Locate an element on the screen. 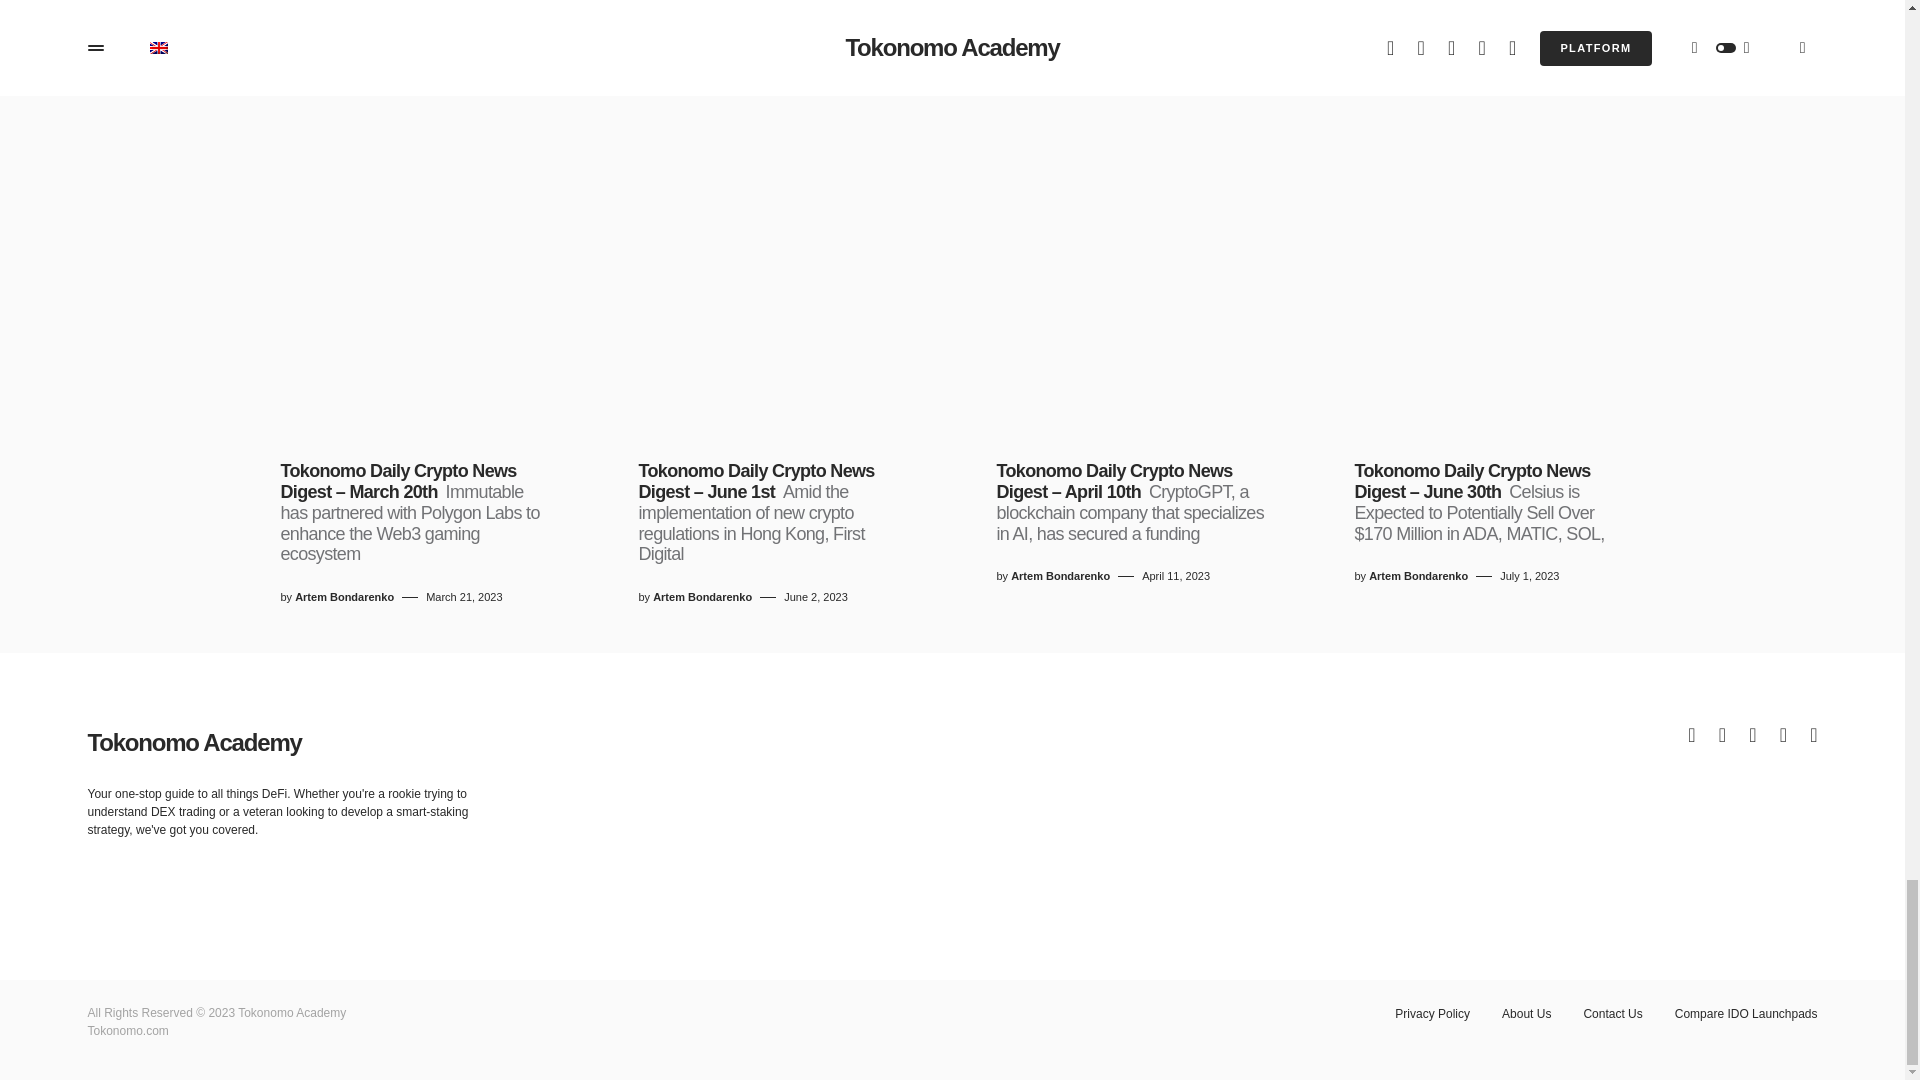 The width and height of the screenshot is (1920, 1080). View all posts by Artem Bondarenko is located at coordinates (702, 596).